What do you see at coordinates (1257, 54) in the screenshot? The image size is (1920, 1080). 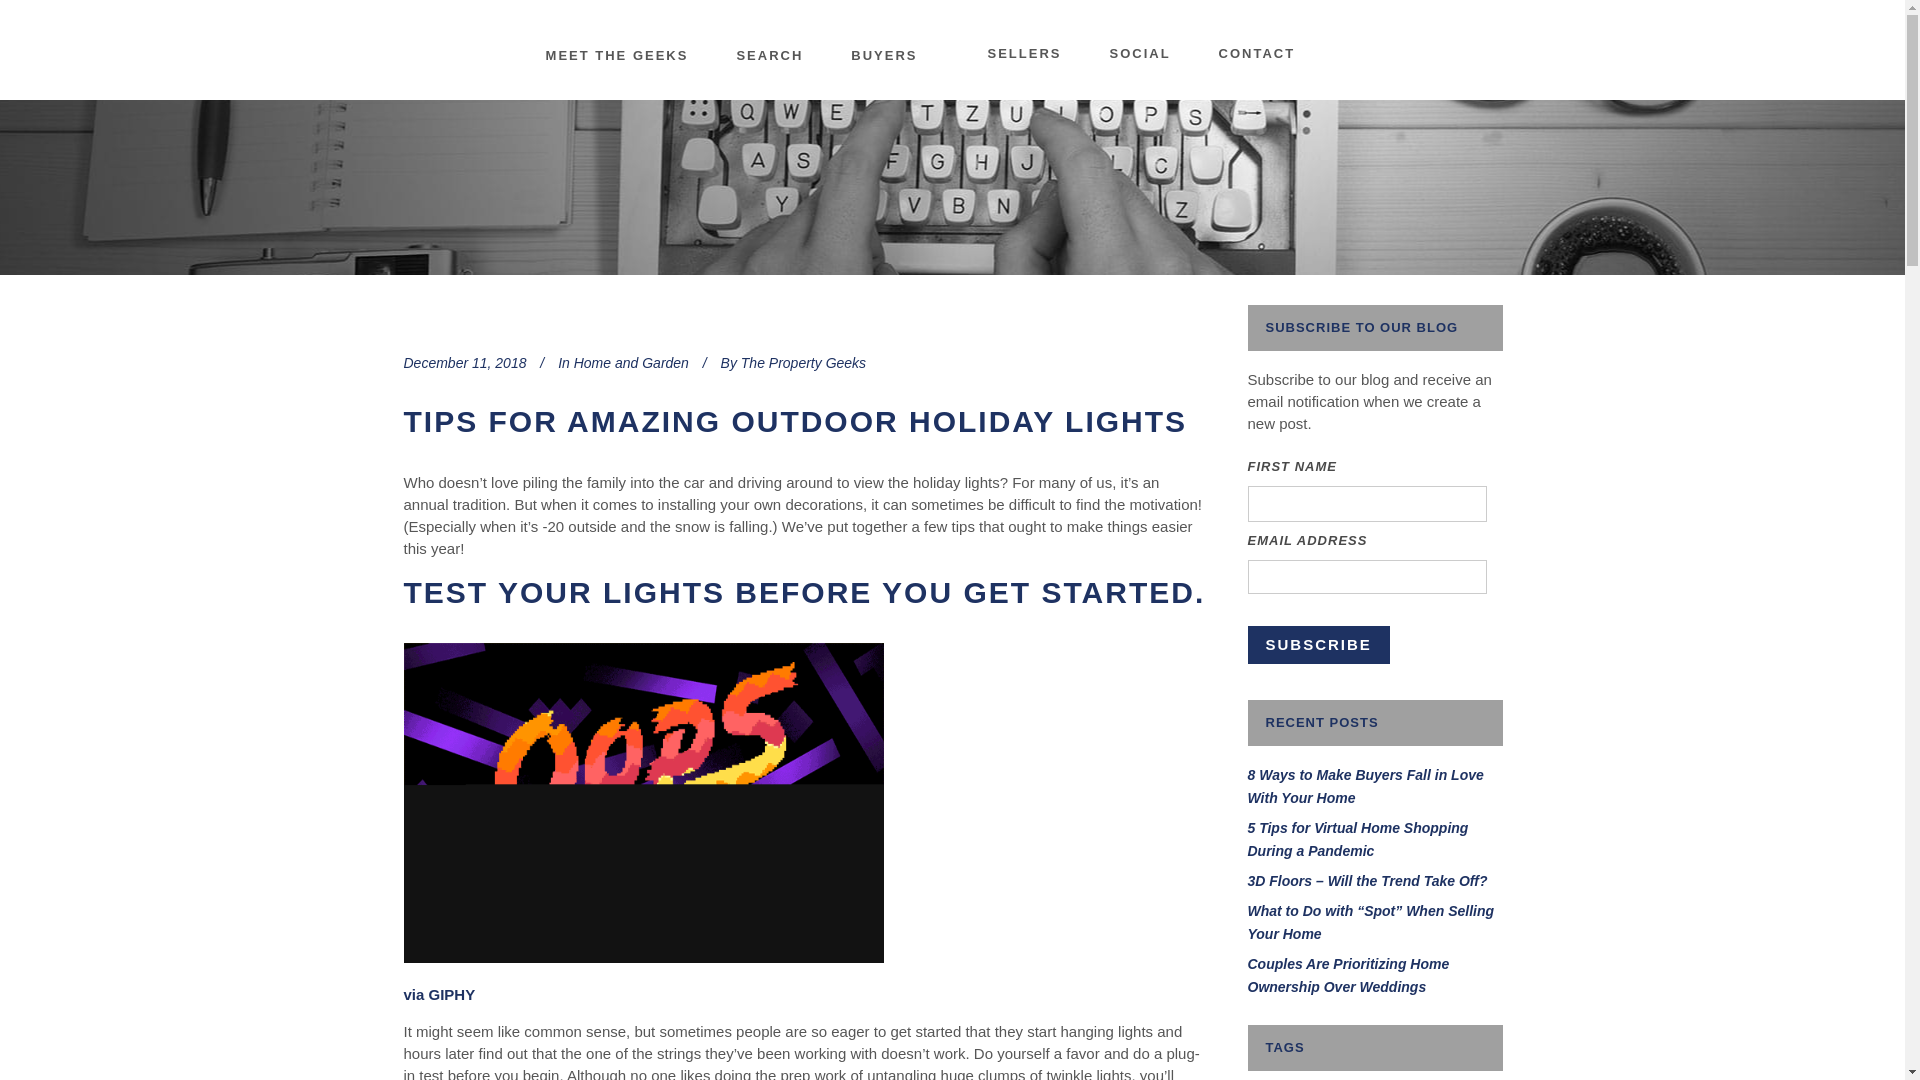 I see `CONTACT` at bounding box center [1257, 54].